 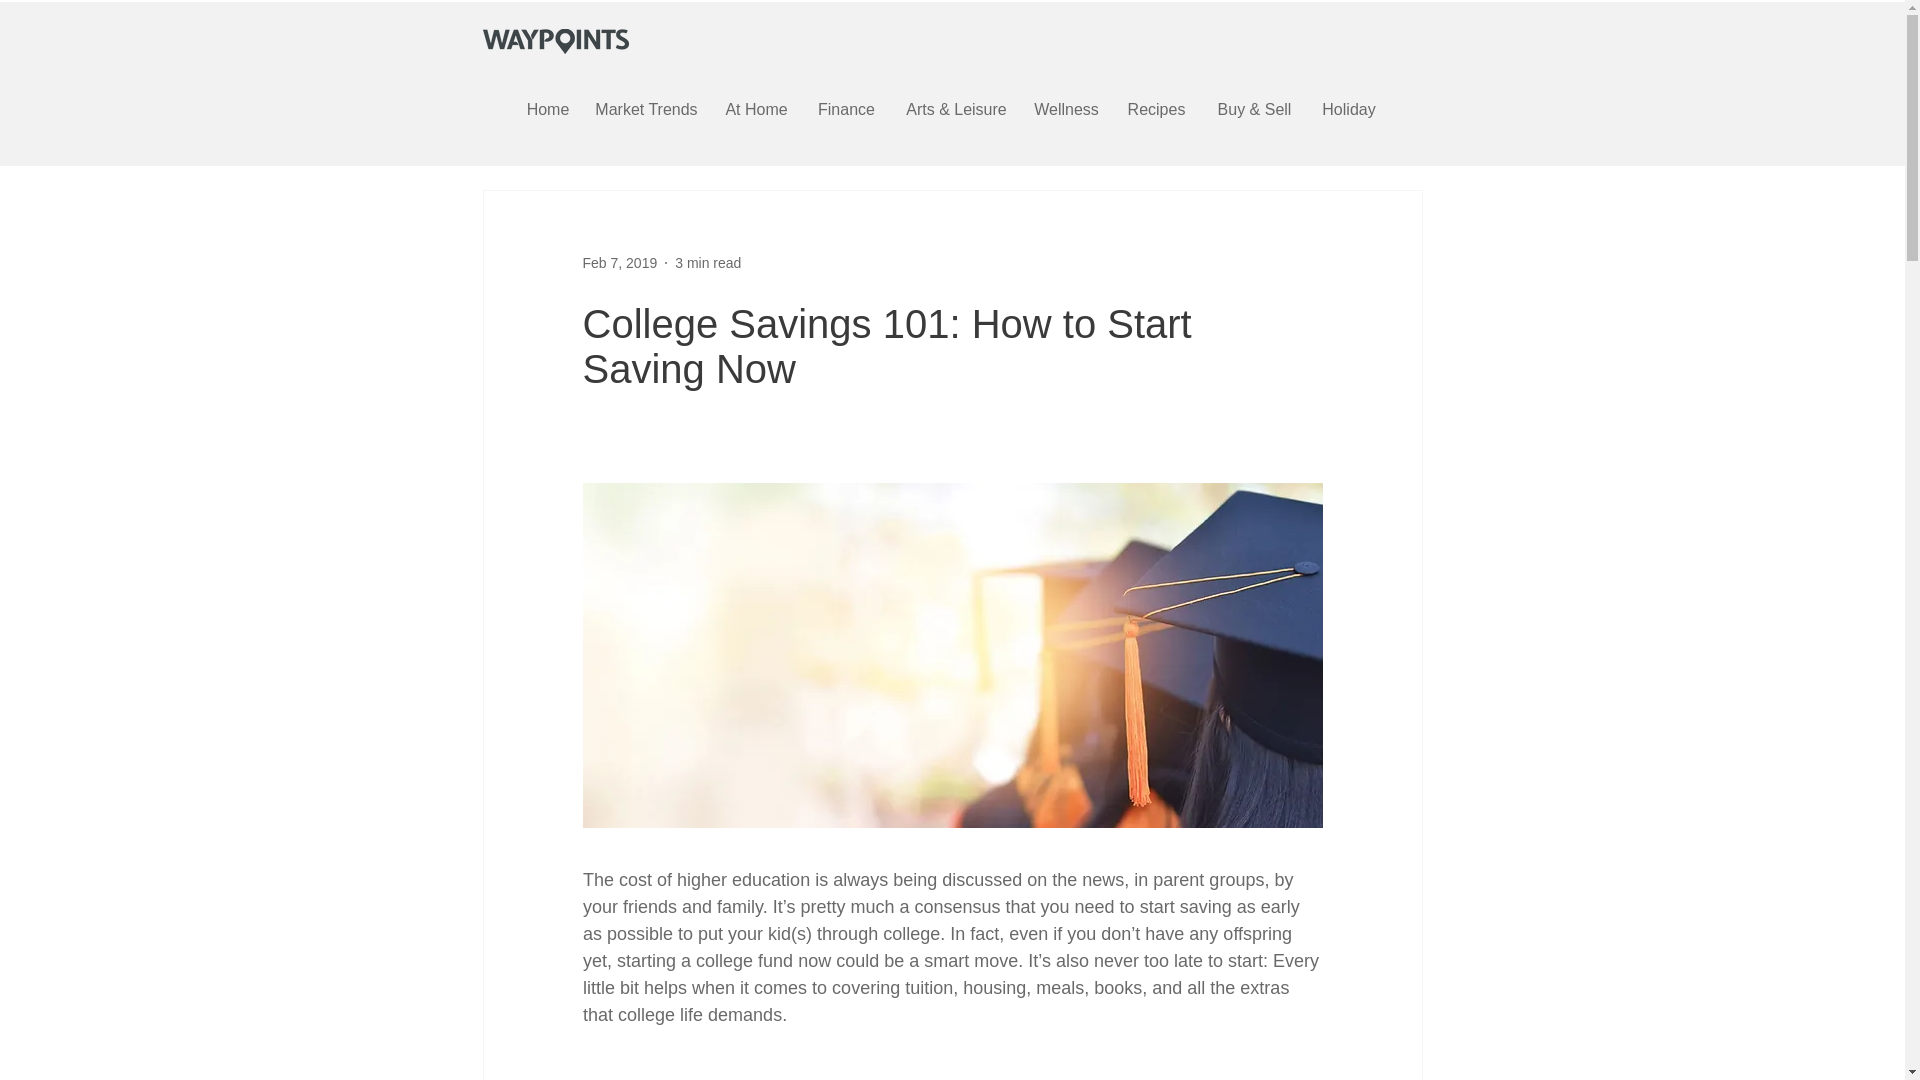 What do you see at coordinates (757, 109) in the screenshot?
I see `At Home` at bounding box center [757, 109].